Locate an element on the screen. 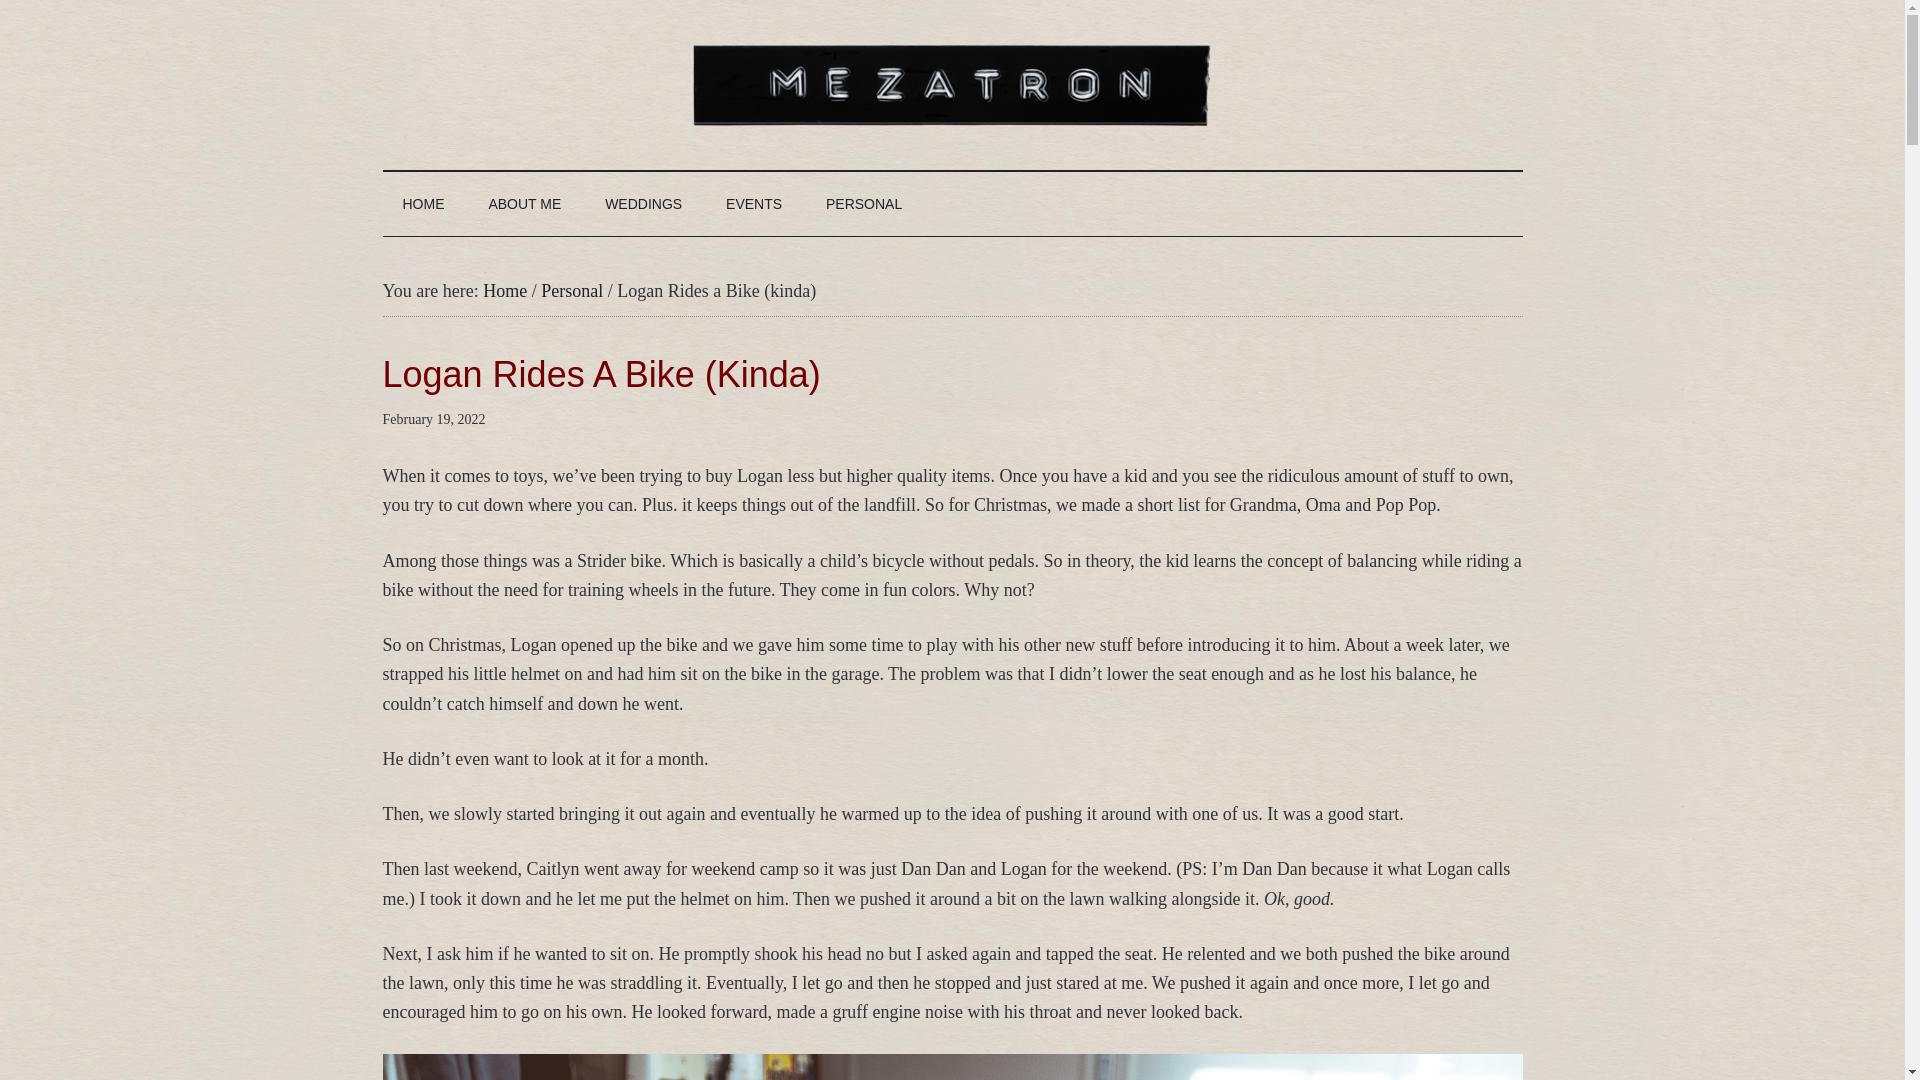 The height and width of the screenshot is (1080, 1920). HOME is located at coordinates (423, 204).